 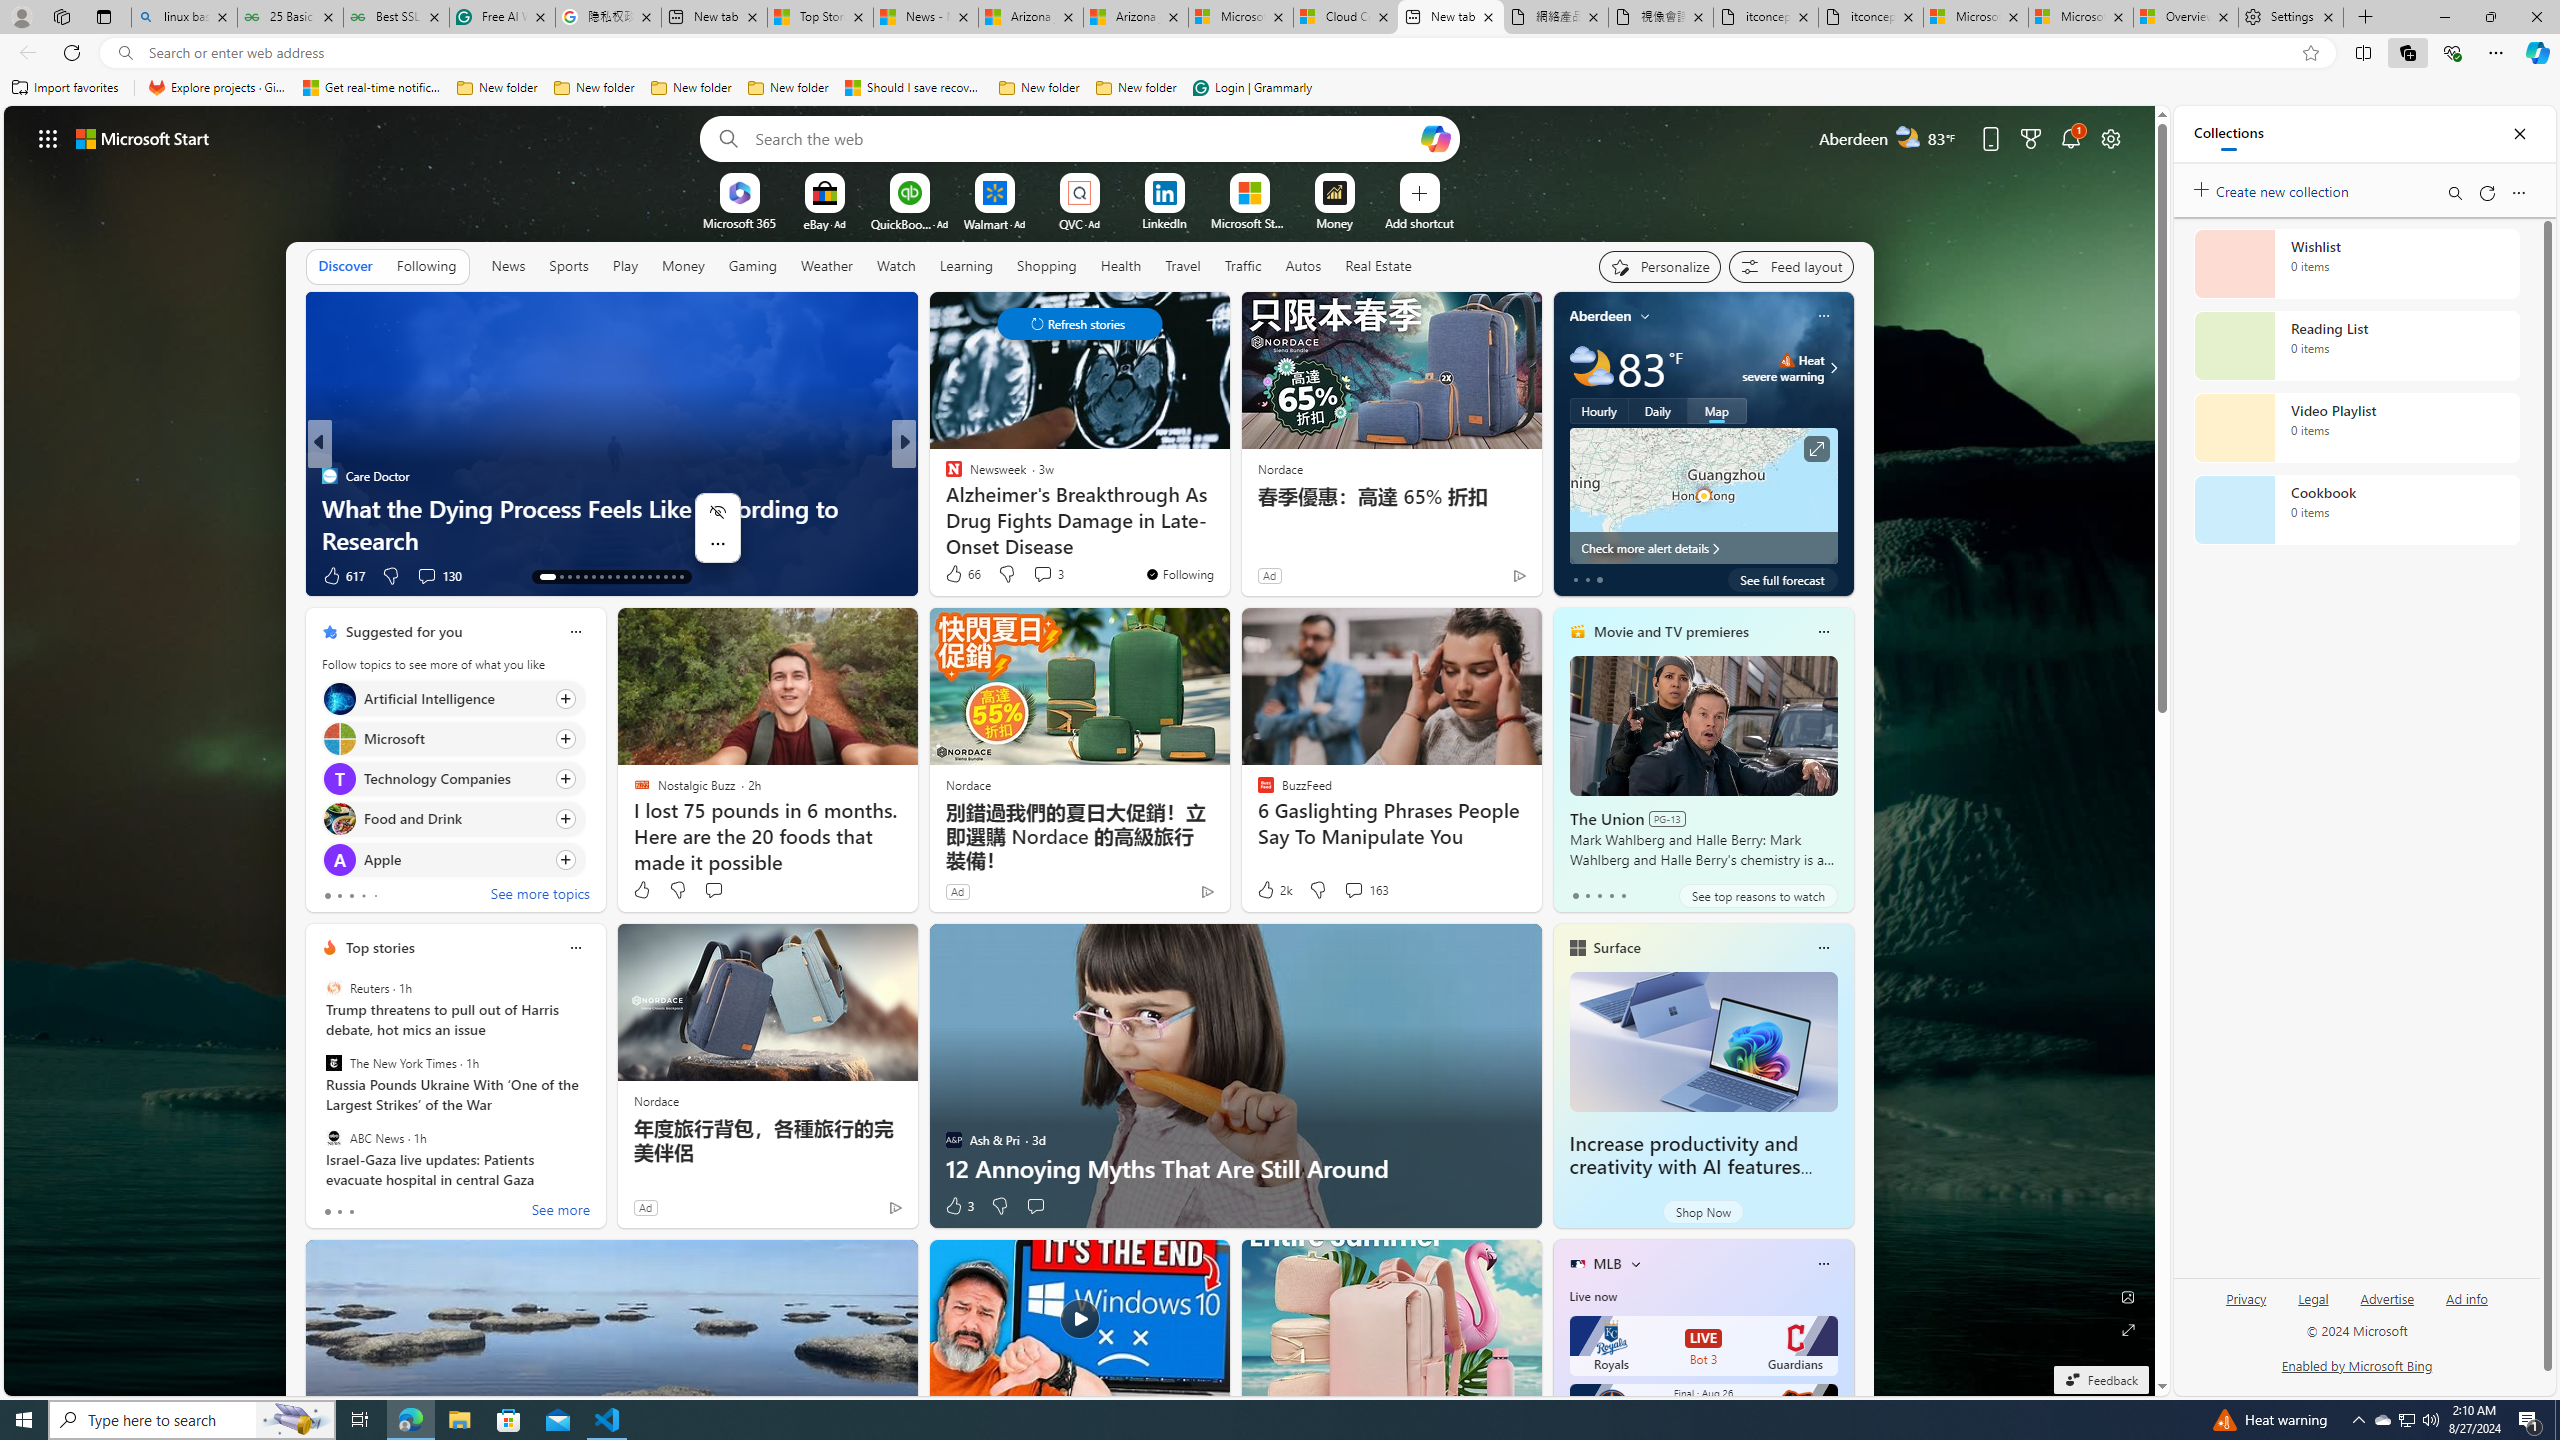 What do you see at coordinates (966, 265) in the screenshot?
I see `Learning` at bounding box center [966, 265].